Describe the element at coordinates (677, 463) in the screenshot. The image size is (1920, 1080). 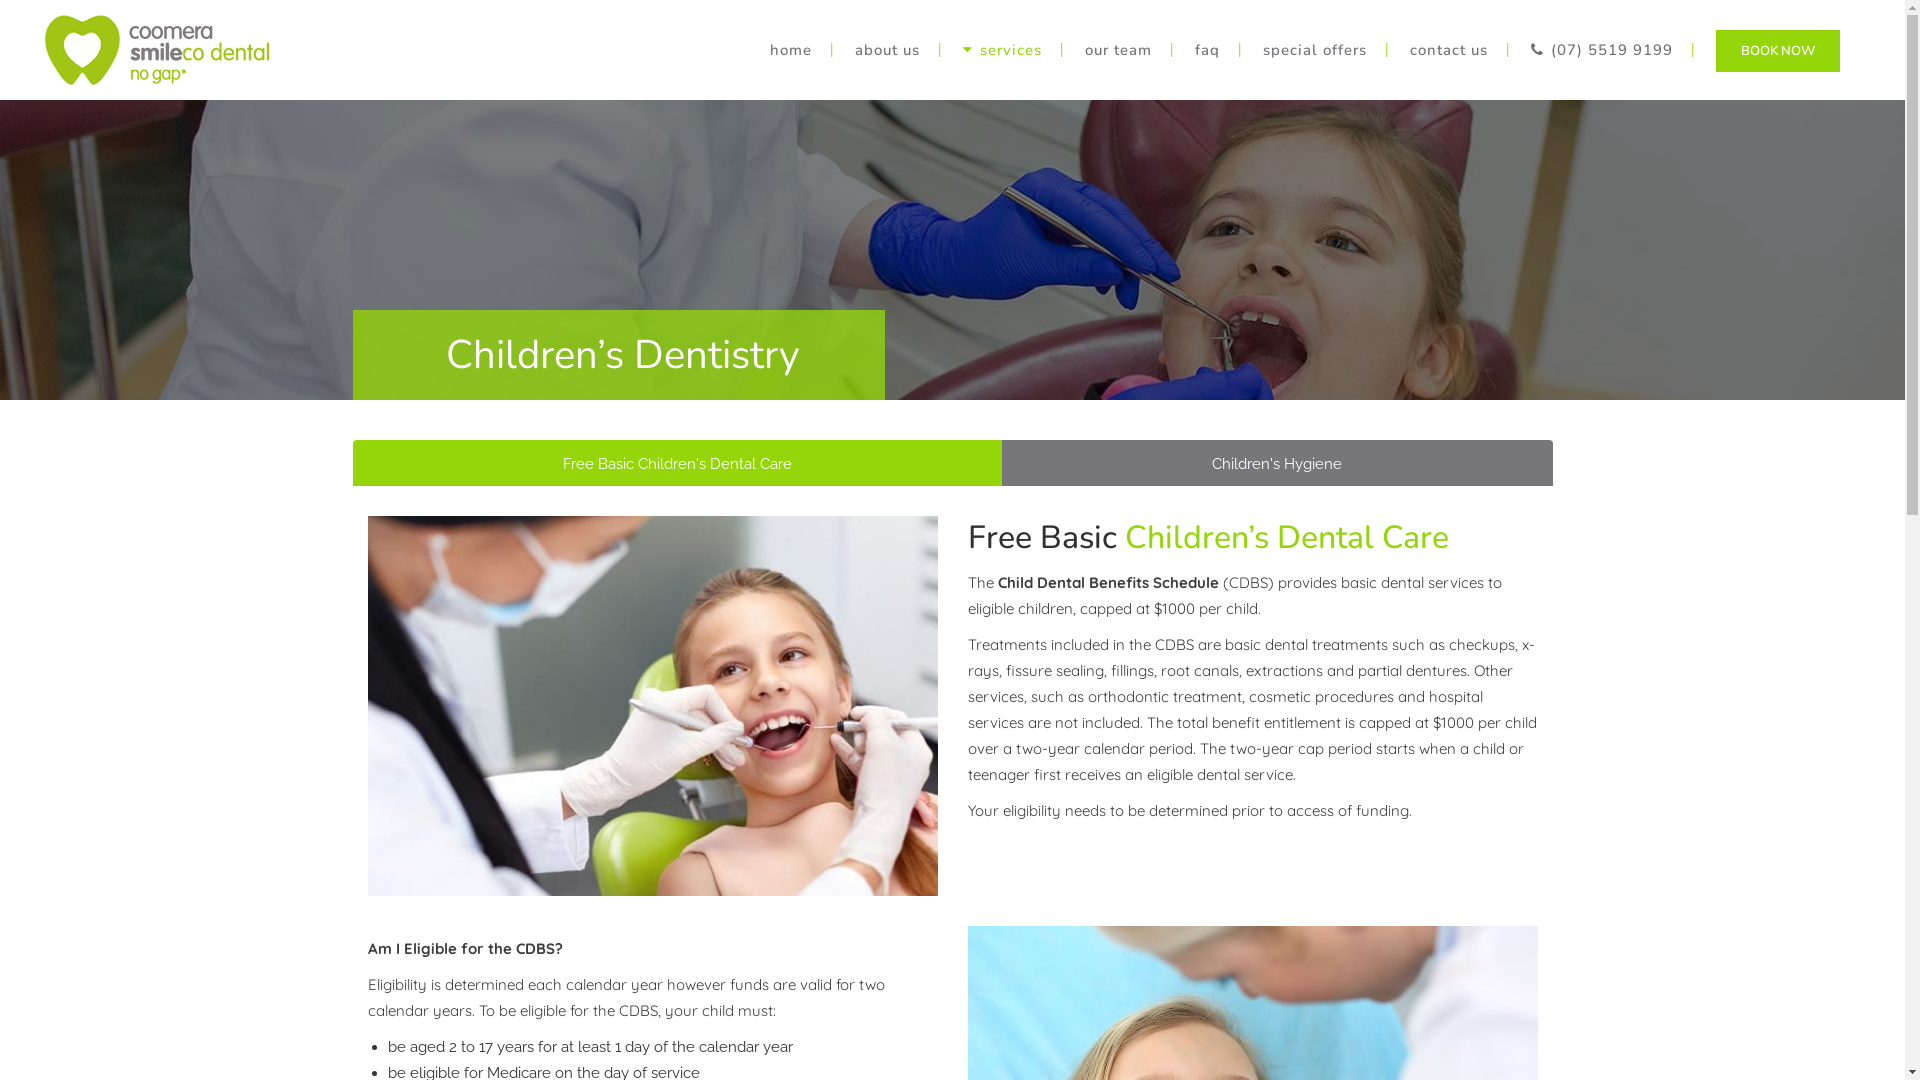
I see `Free Basic Children's Dental Care` at that location.